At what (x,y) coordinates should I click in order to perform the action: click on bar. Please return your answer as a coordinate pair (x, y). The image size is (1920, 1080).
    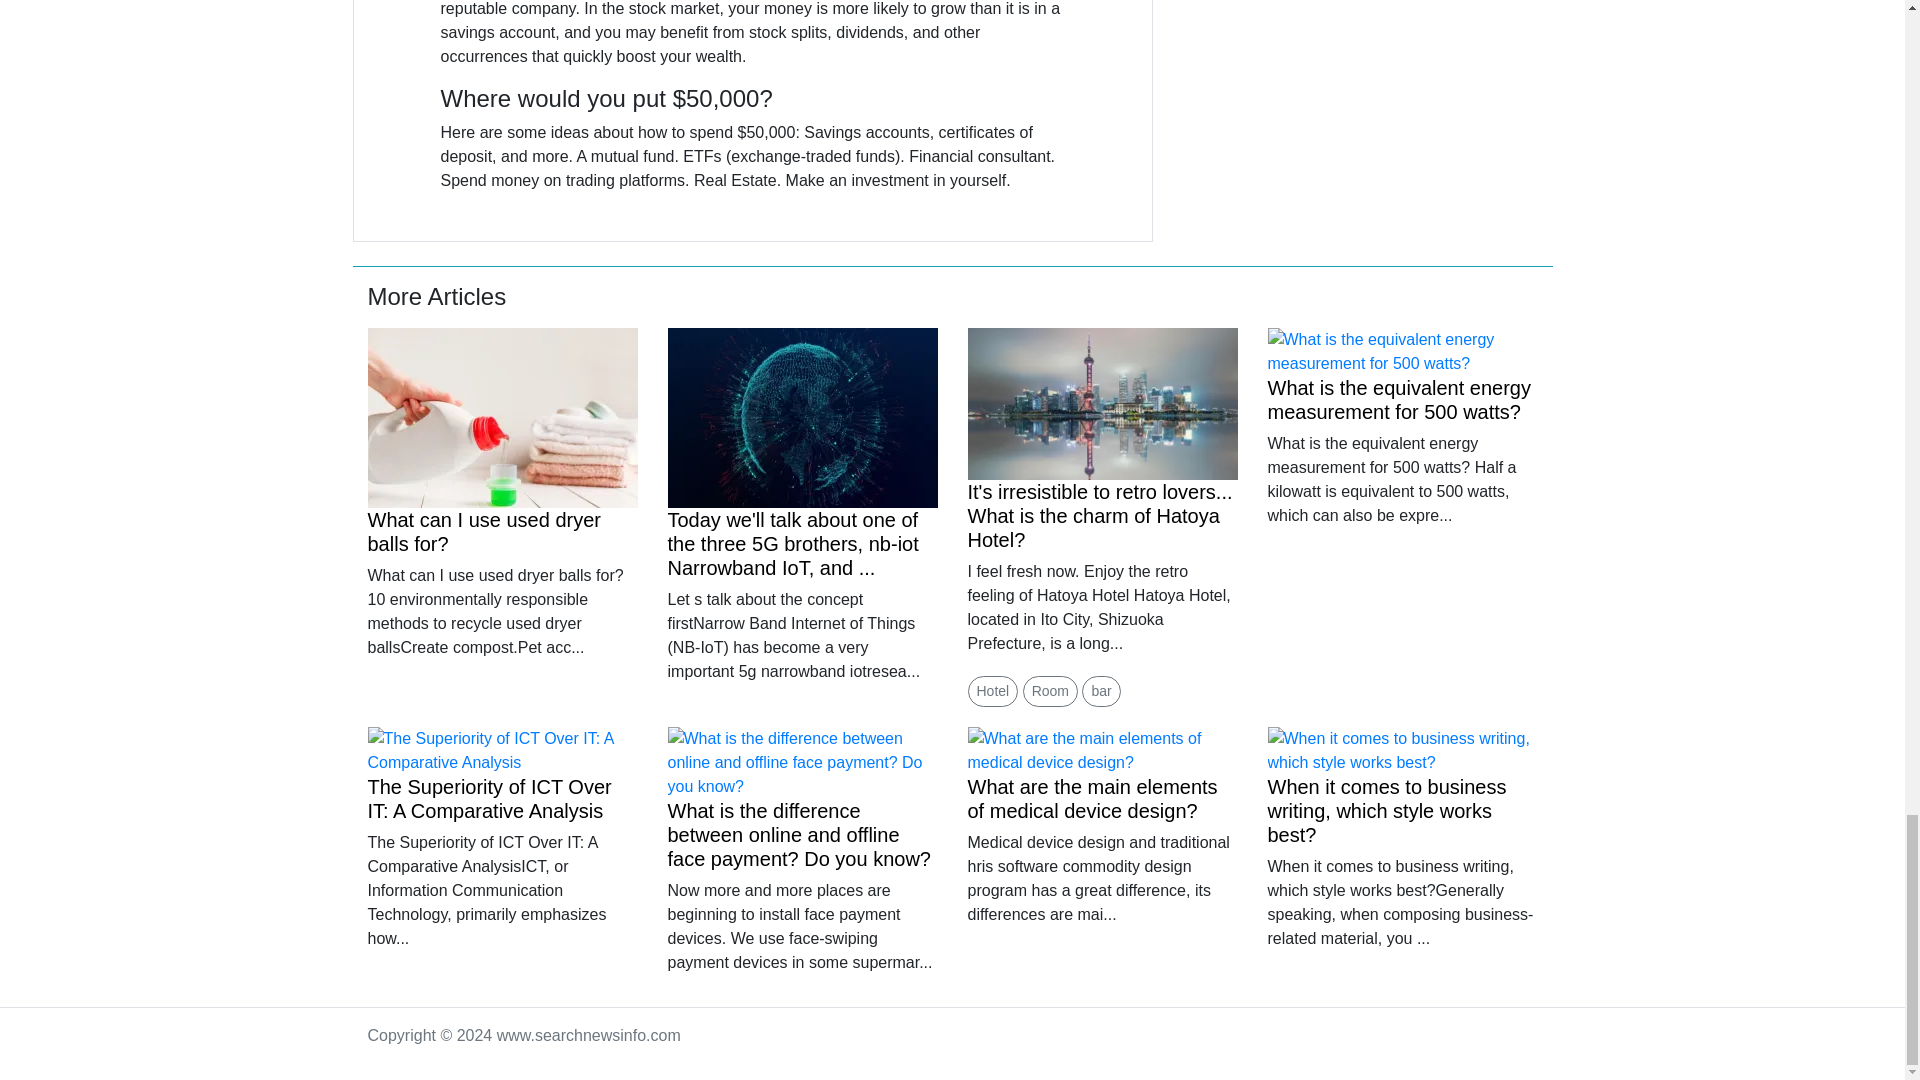
    Looking at the image, I should click on (1100, 692).